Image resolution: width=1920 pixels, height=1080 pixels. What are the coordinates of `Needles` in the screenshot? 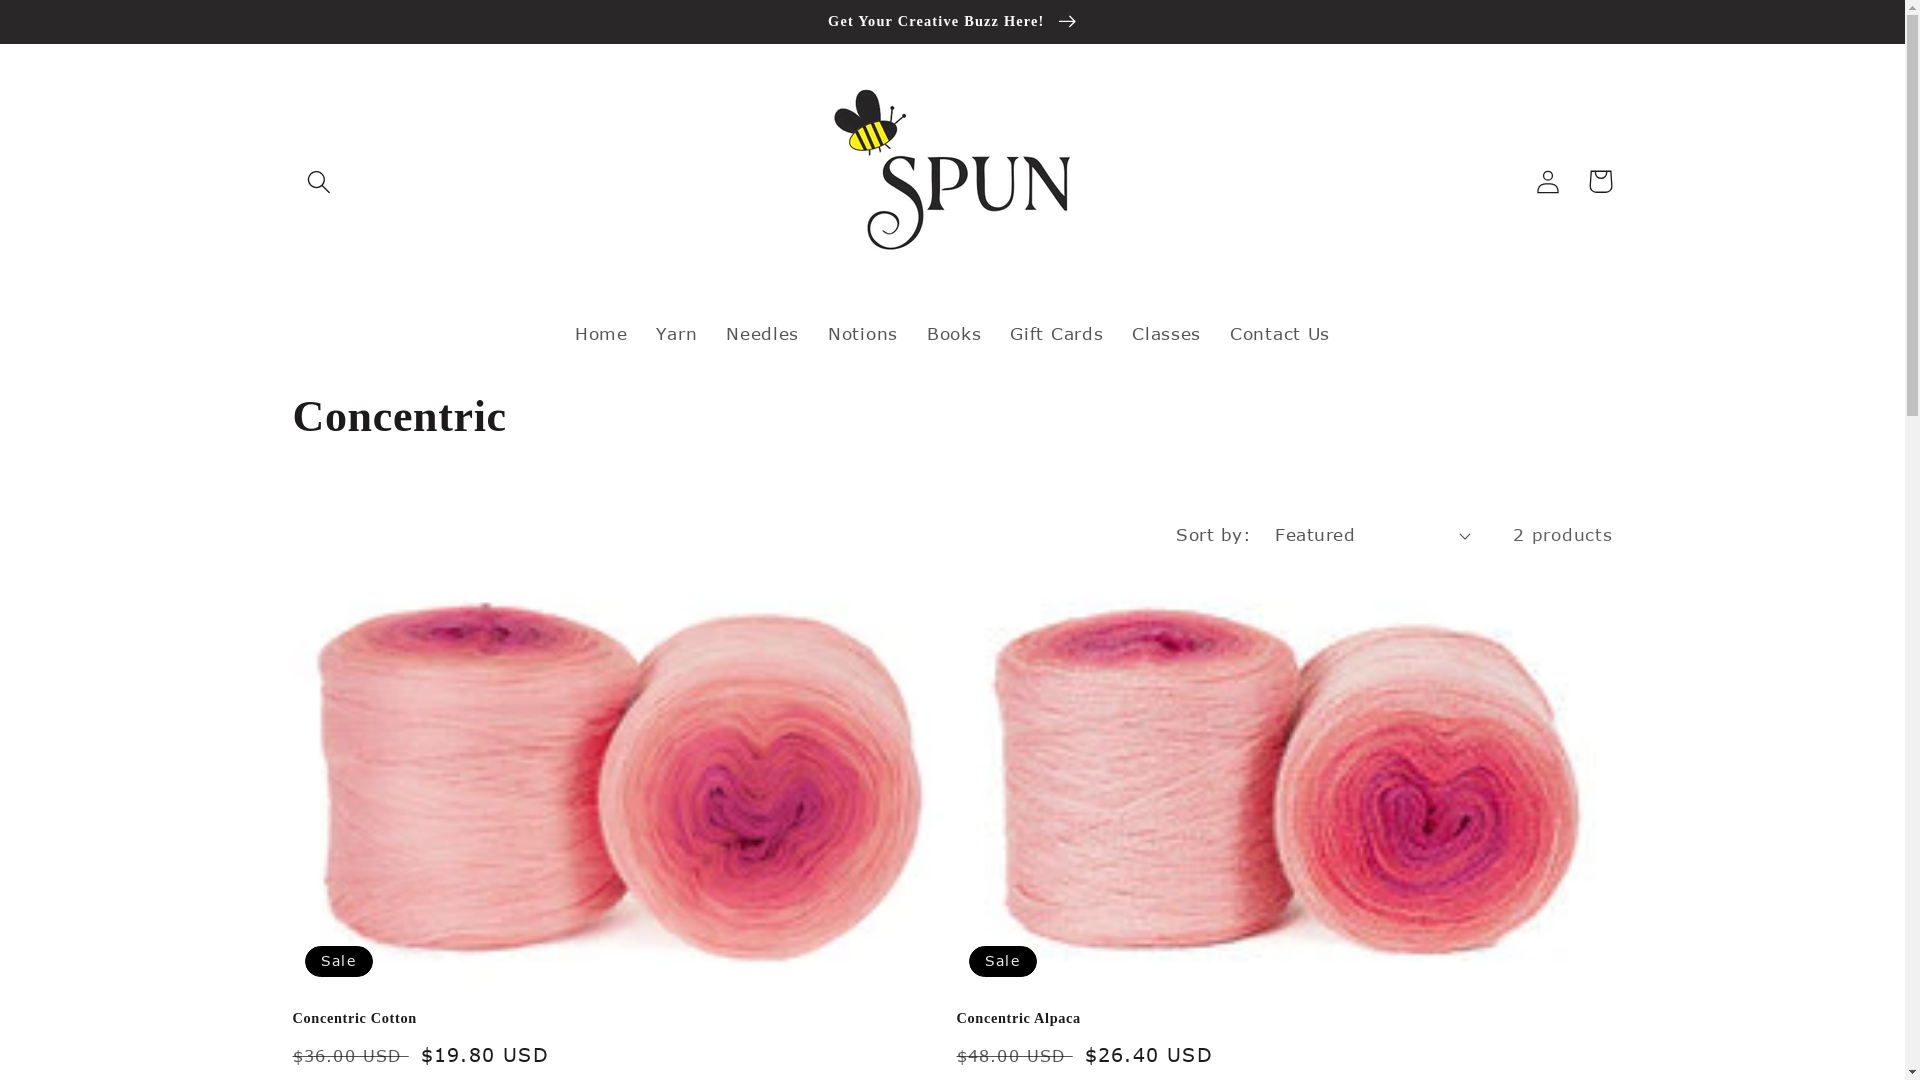 It's located at (763, 333).